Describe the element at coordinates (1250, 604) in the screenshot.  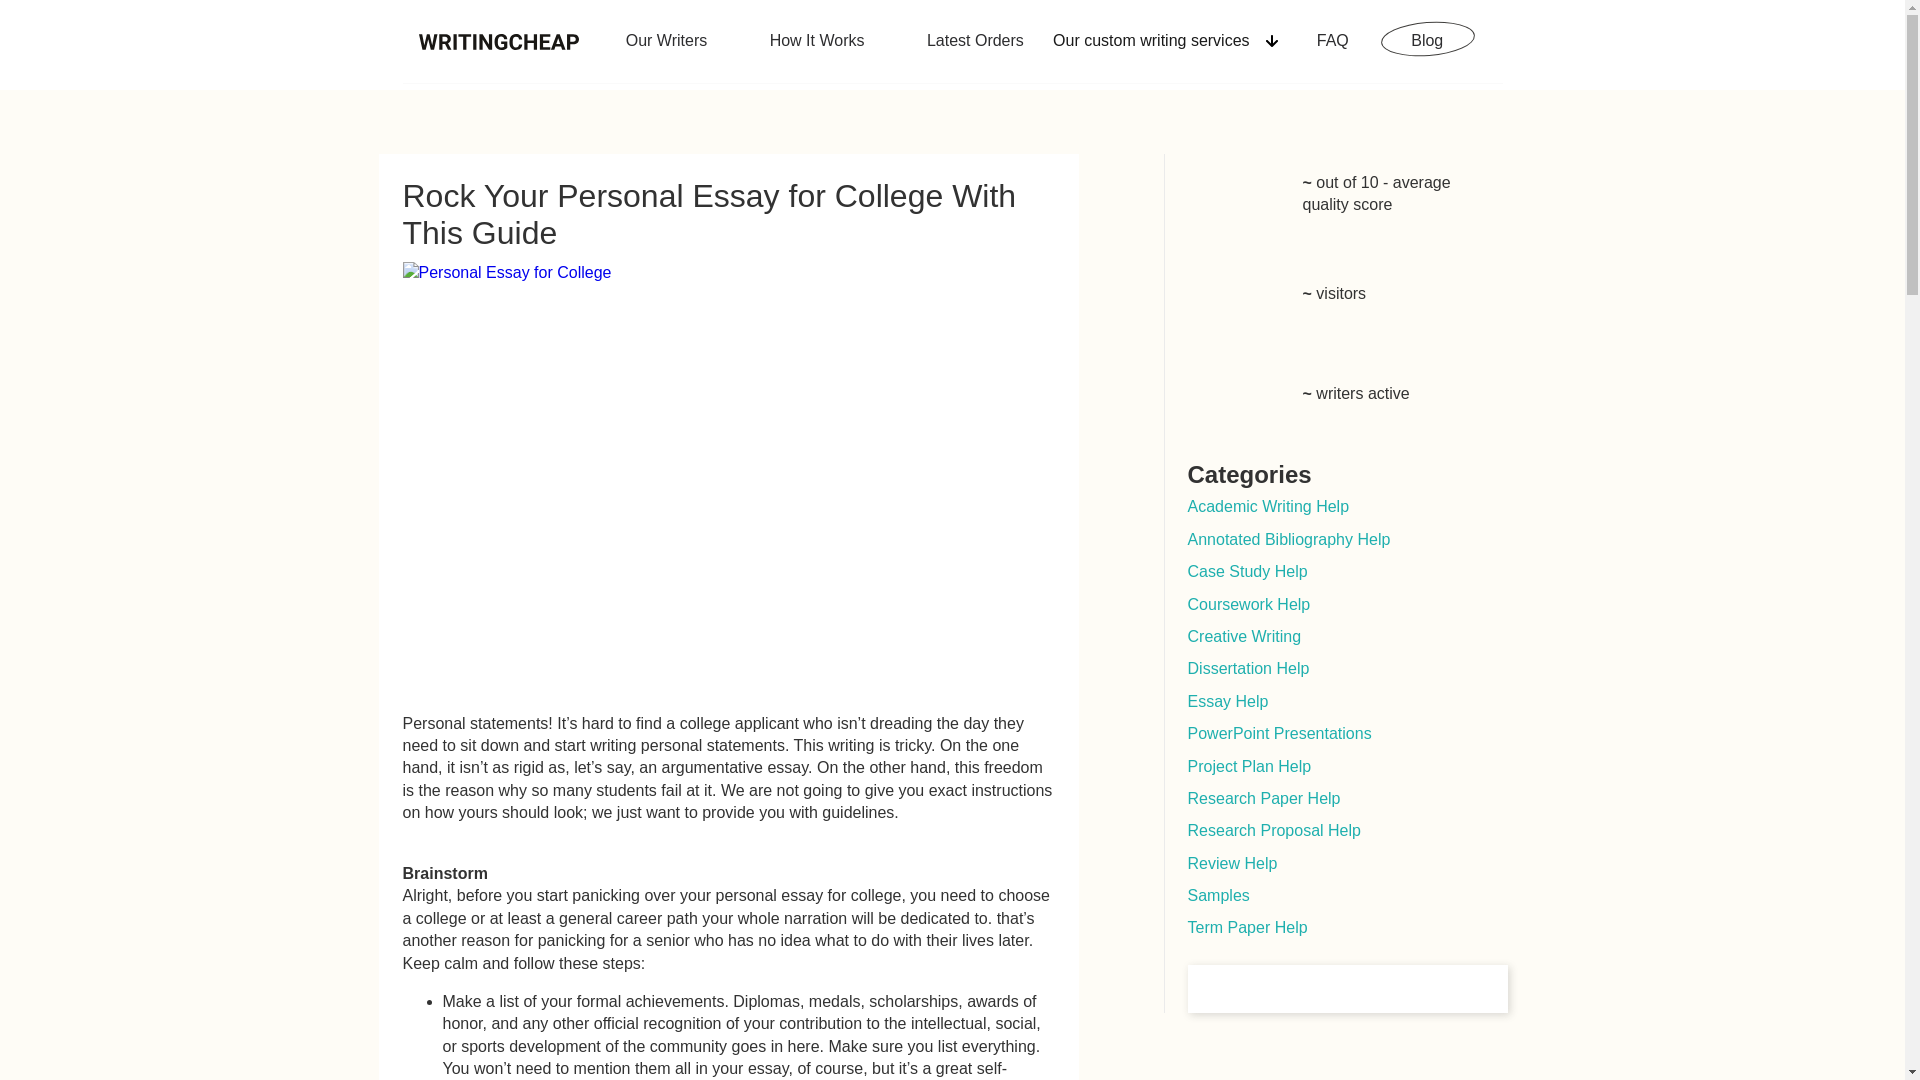
I see `Coursework Help` at that location.